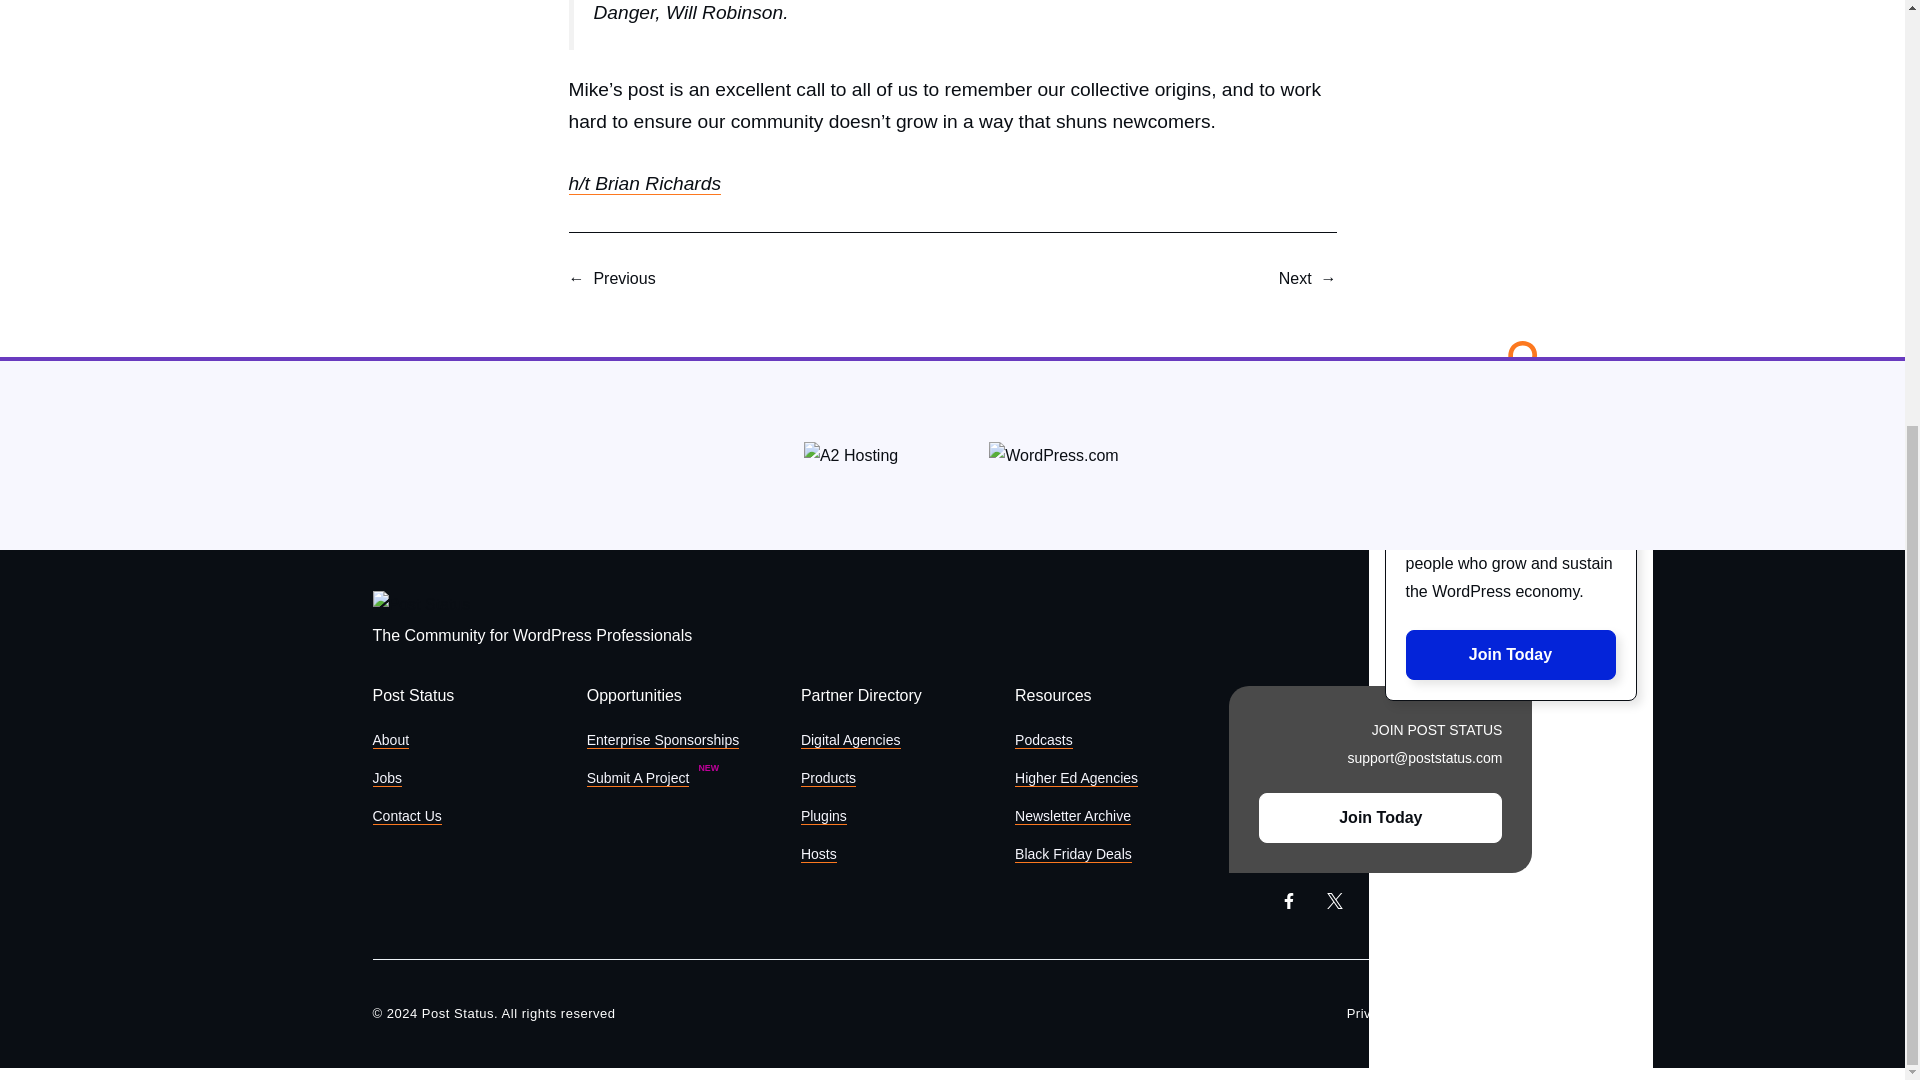 Image resolution: width=1920 pixels, height=1080 pixels. What do you see at coordinates (1510, 368) in the screenshot?
I see `Post Status Icon` at bounding box center [1510, 368].